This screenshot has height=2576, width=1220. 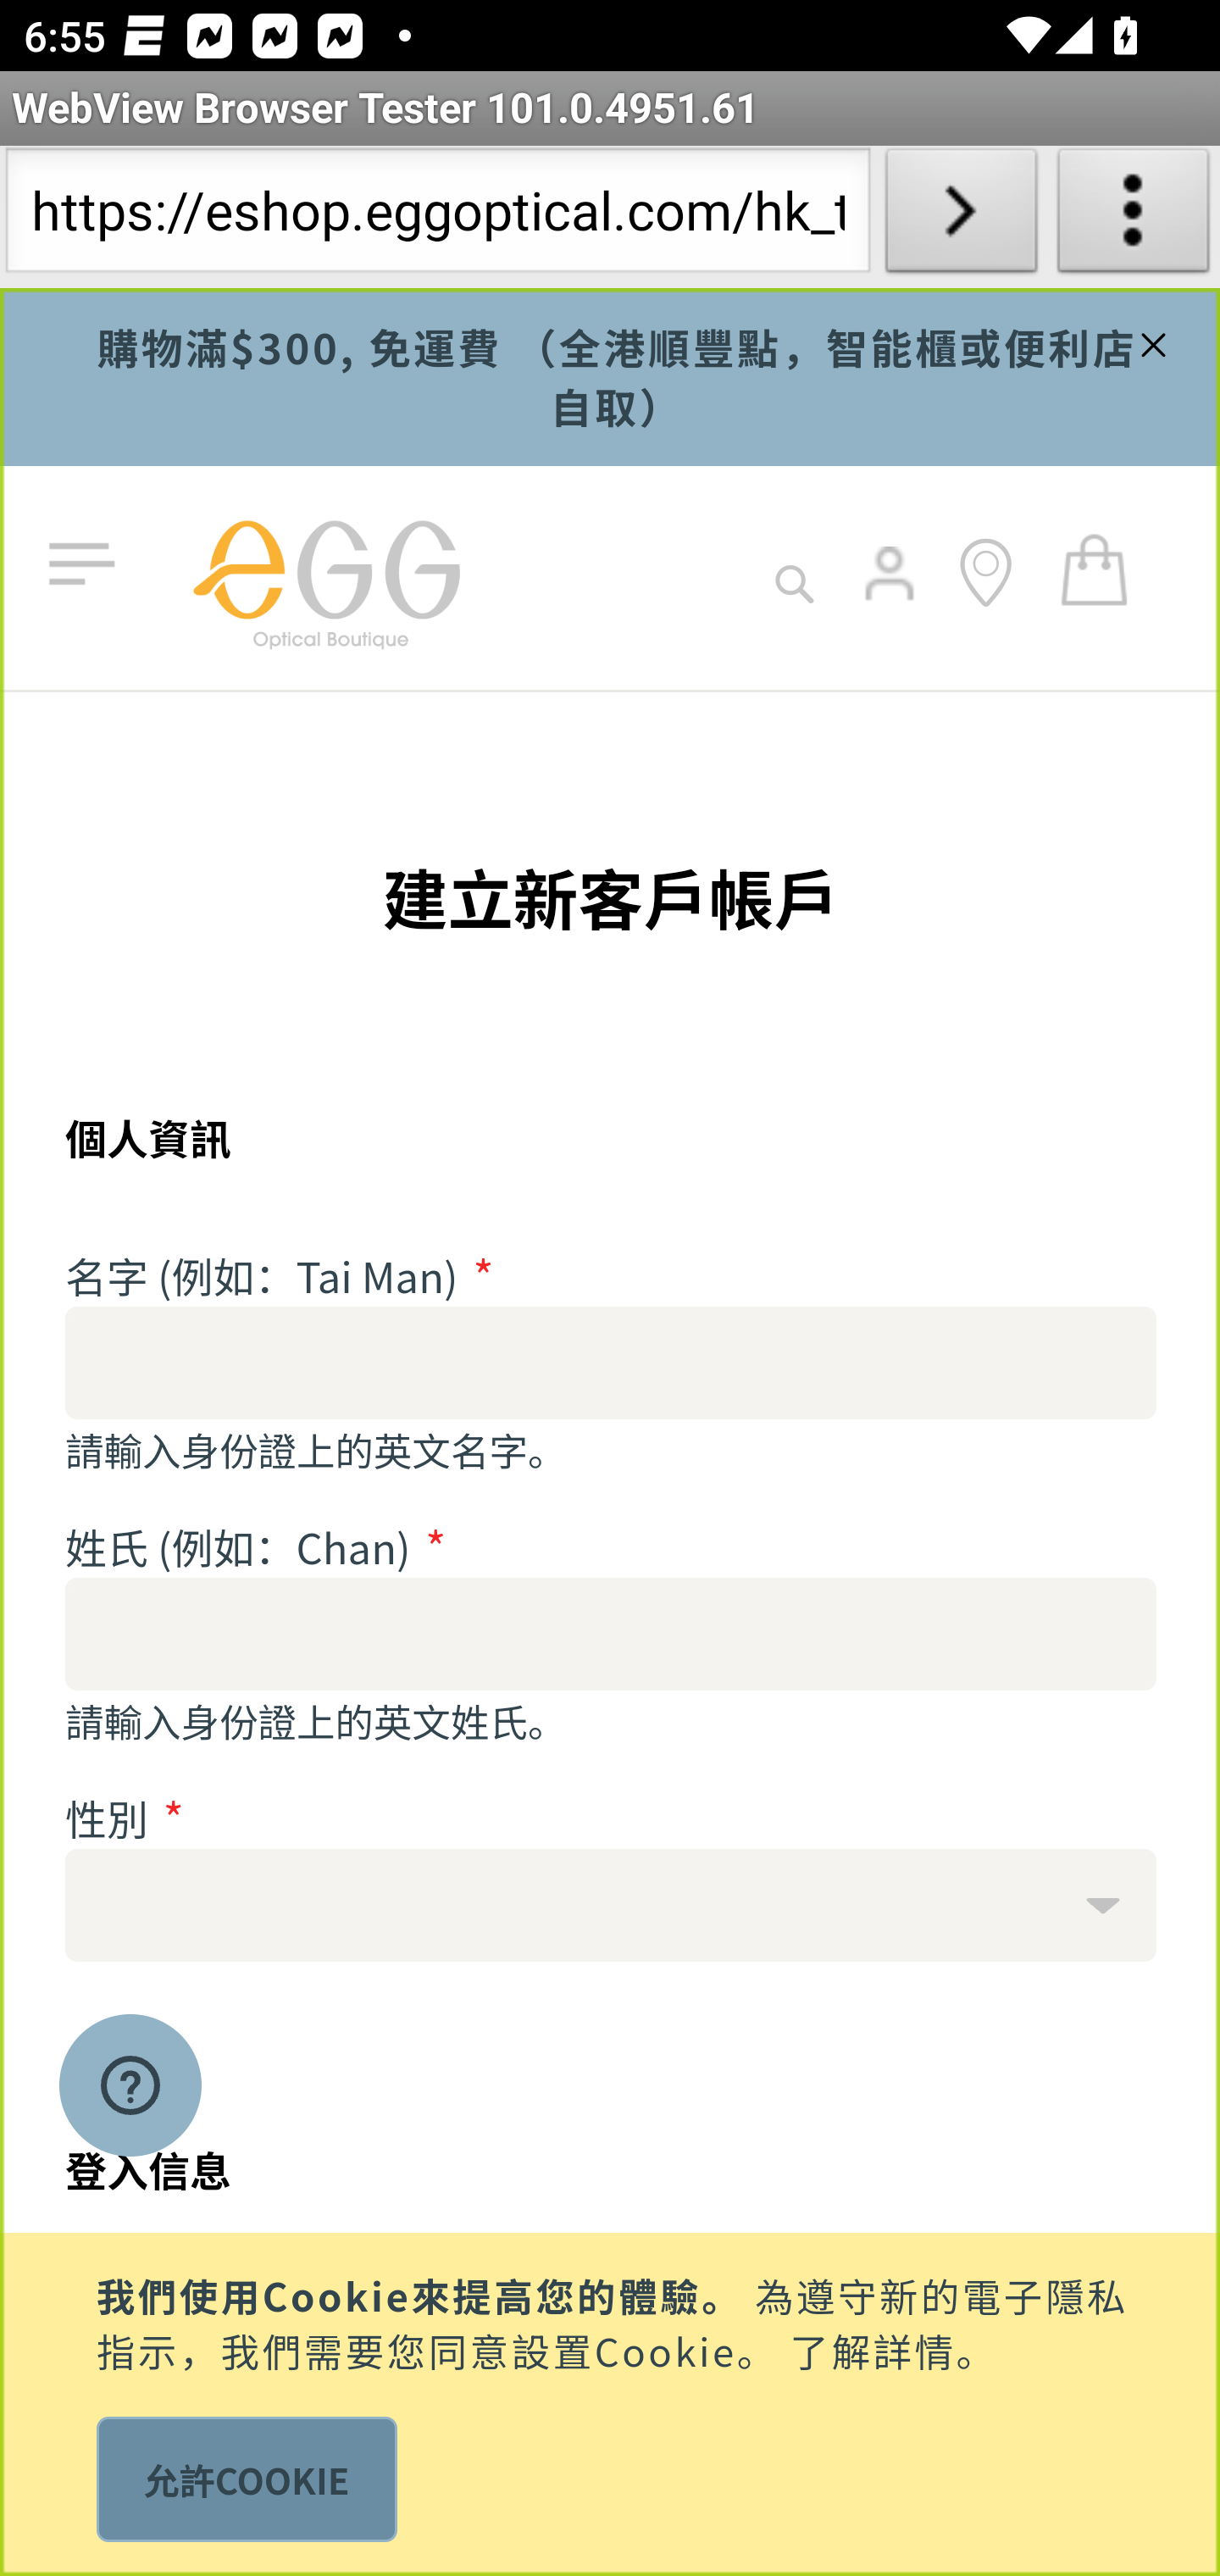 What do you see at coordinates (88, 565) in the screenshot?
I see `切換導航` at bounding box center [88, 565].